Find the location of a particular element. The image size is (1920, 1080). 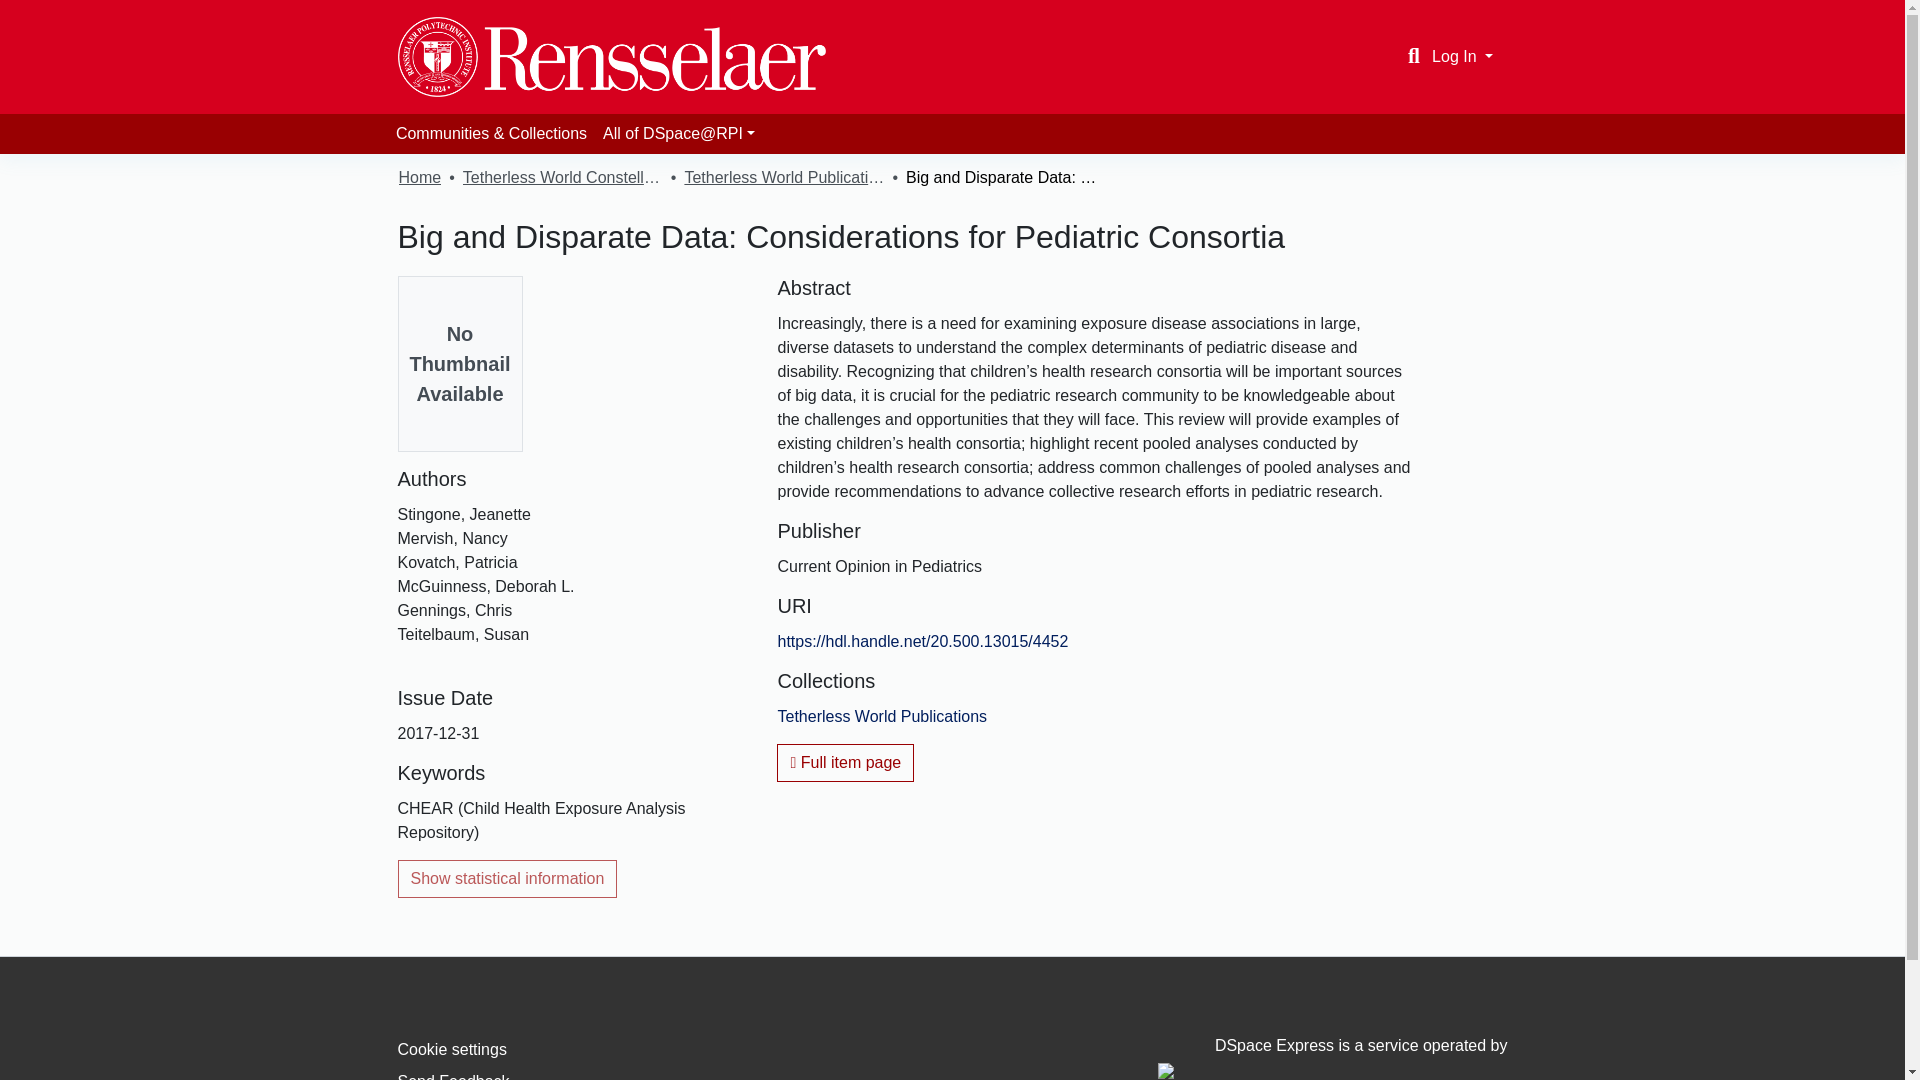

Full item page is located at coordinates (845, 762).